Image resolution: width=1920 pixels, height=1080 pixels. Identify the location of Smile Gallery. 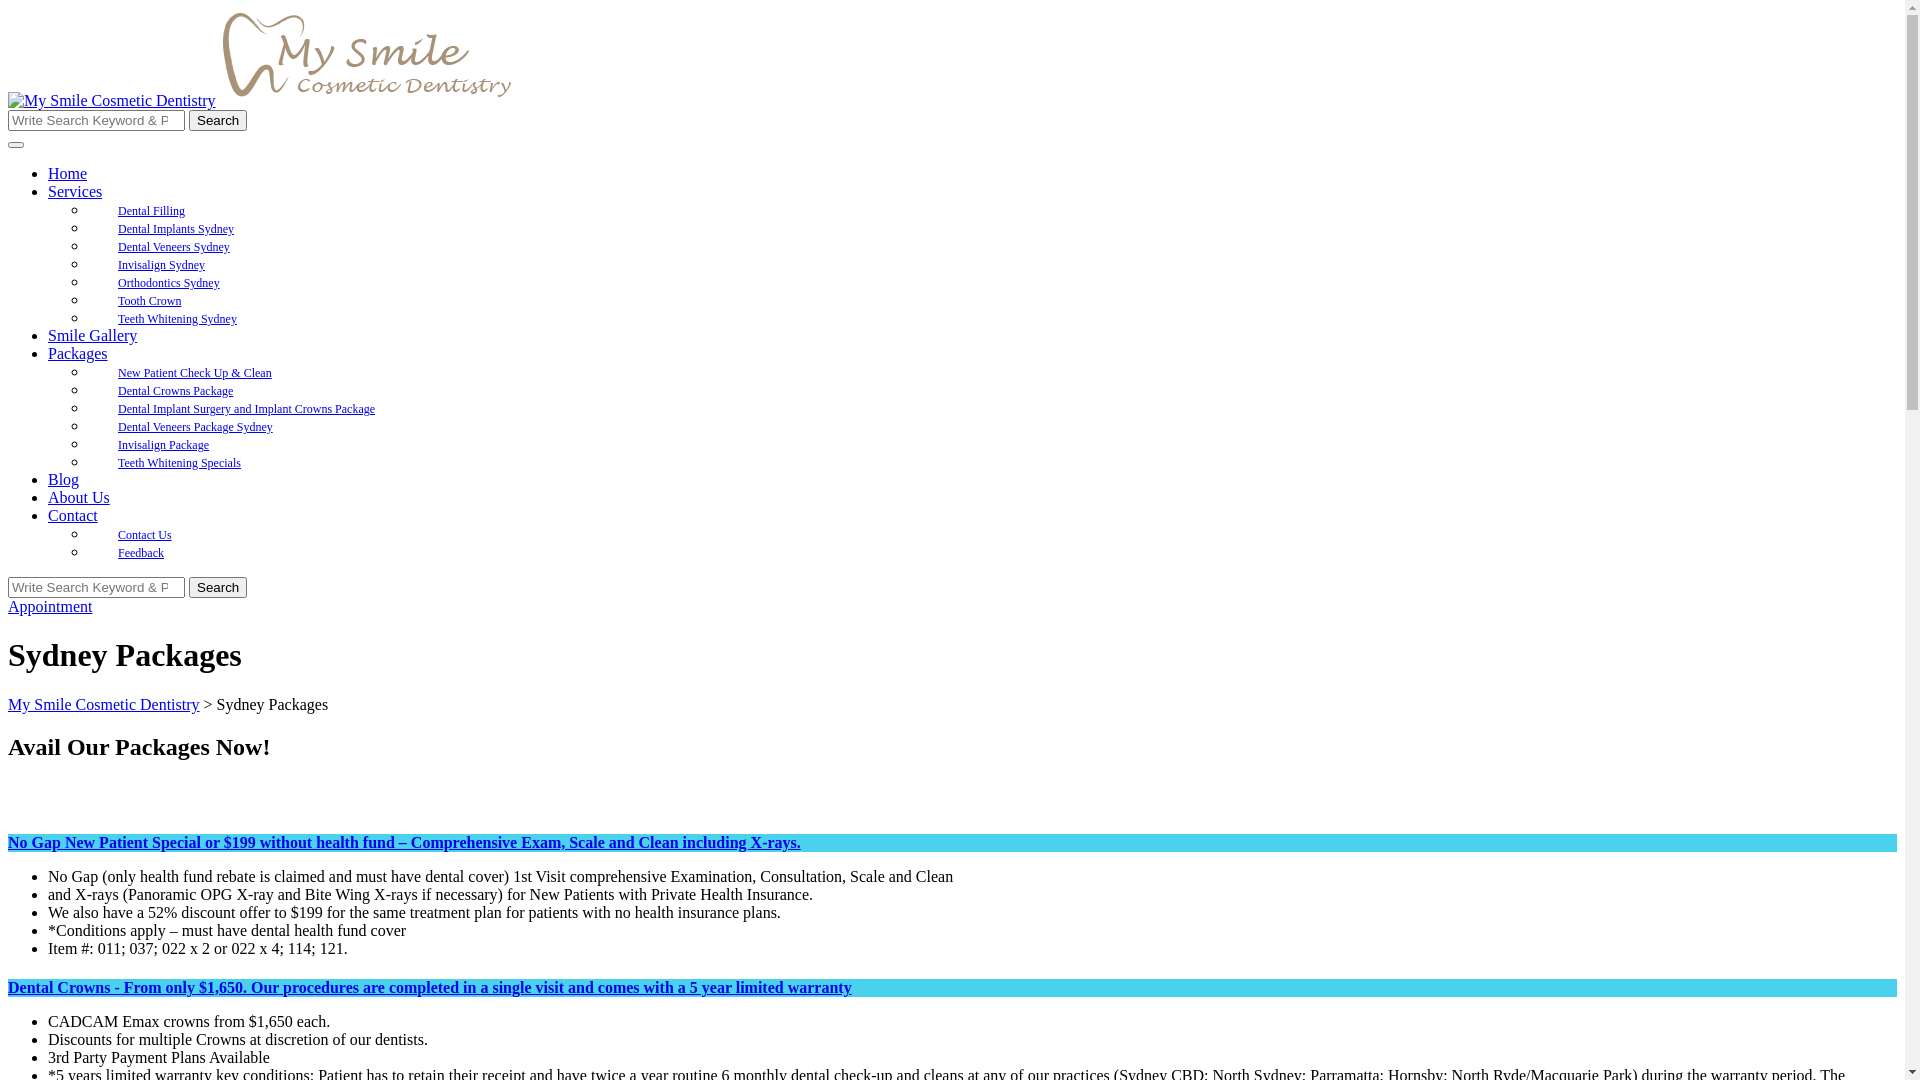
(92, 336).